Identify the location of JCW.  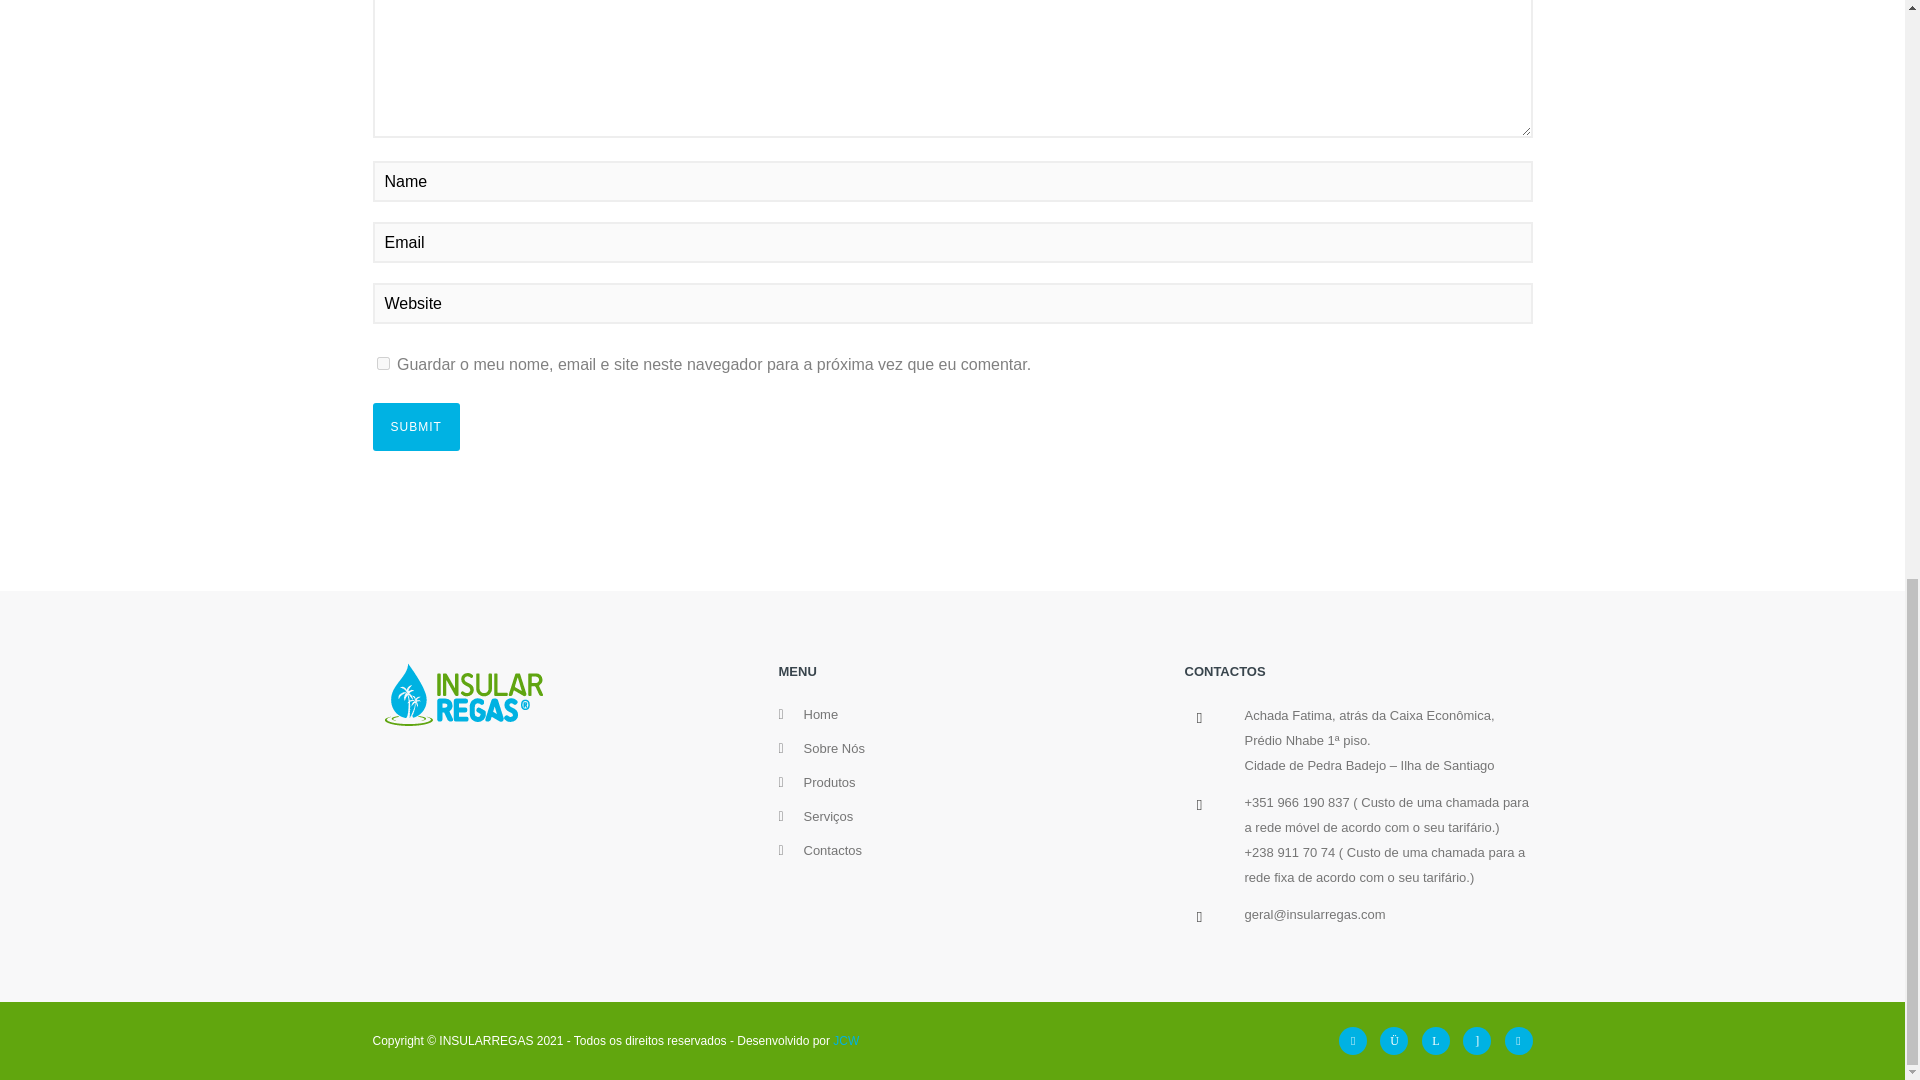
(846, 1040).